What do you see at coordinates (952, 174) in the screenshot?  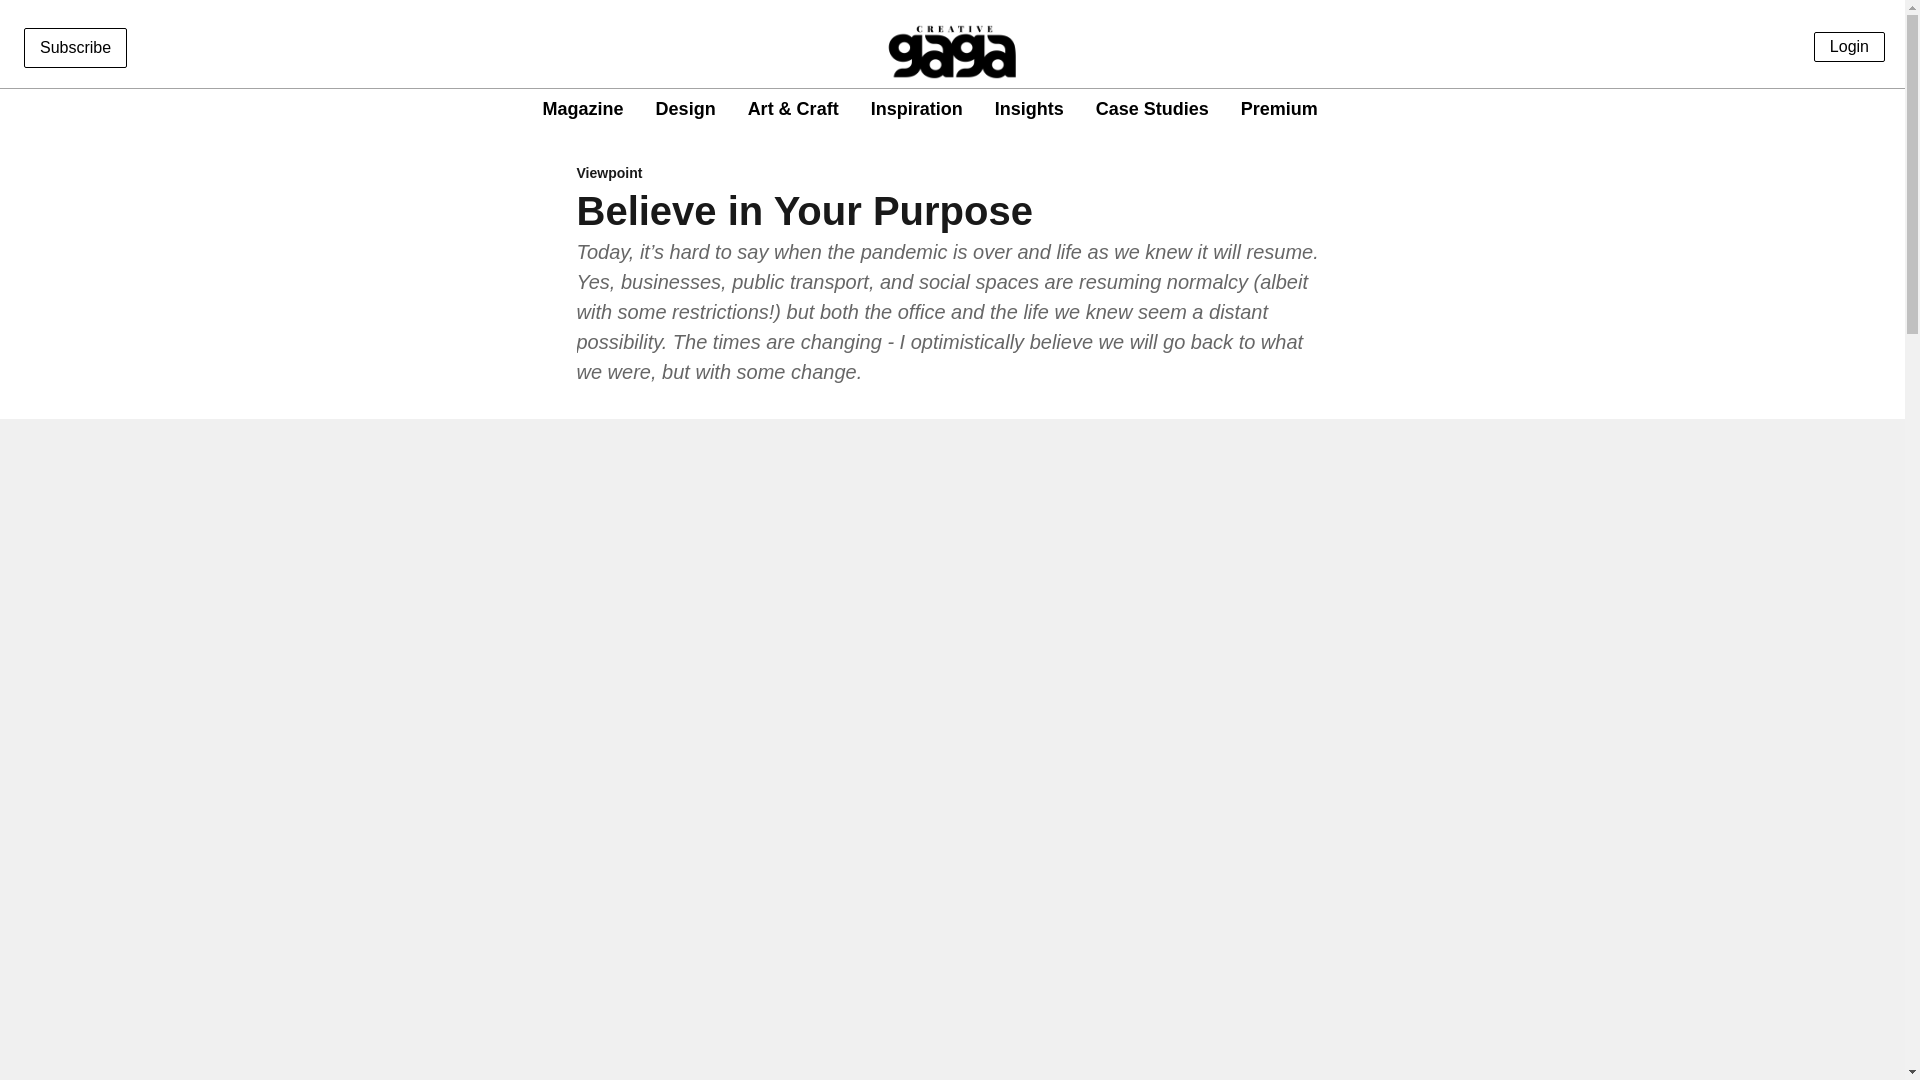 I see `Viewpoint` at bounding box center [952, 174].